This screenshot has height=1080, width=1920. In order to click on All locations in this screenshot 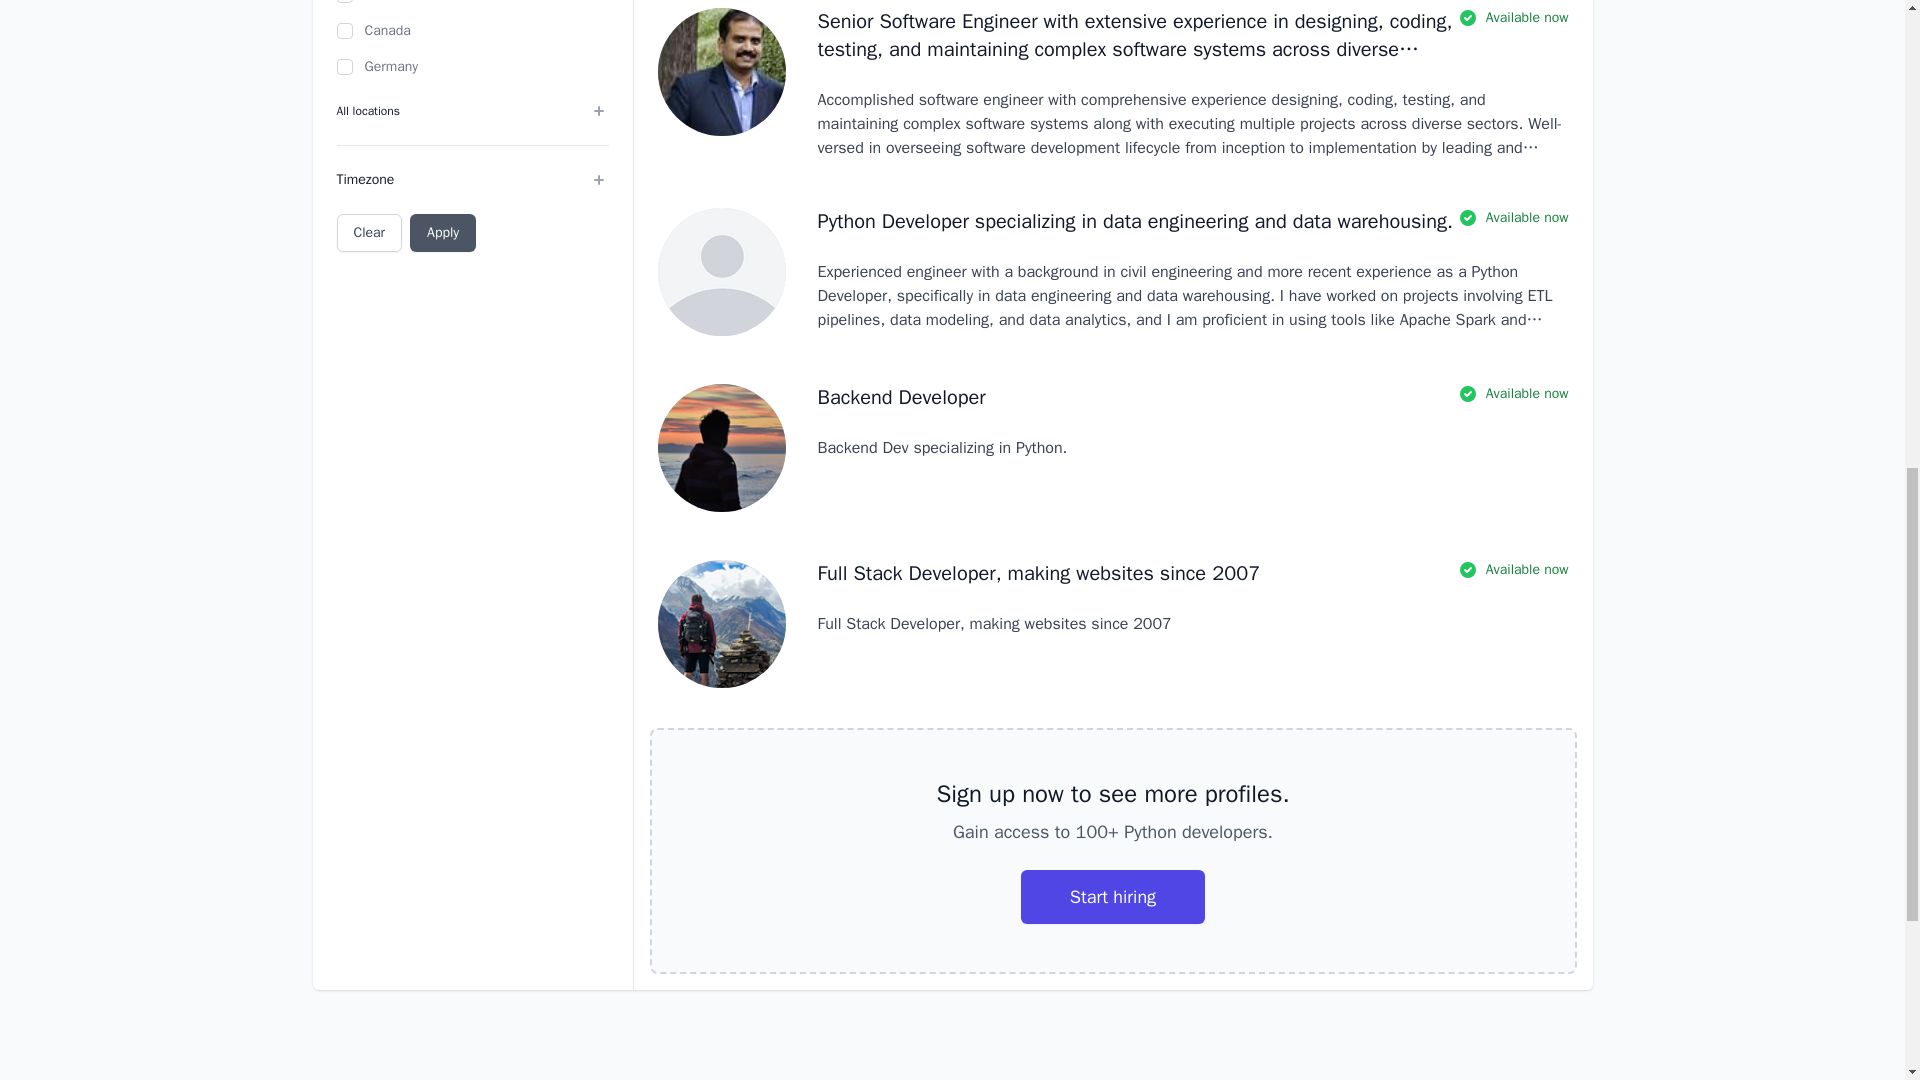, I will do `click(472, 110)`.